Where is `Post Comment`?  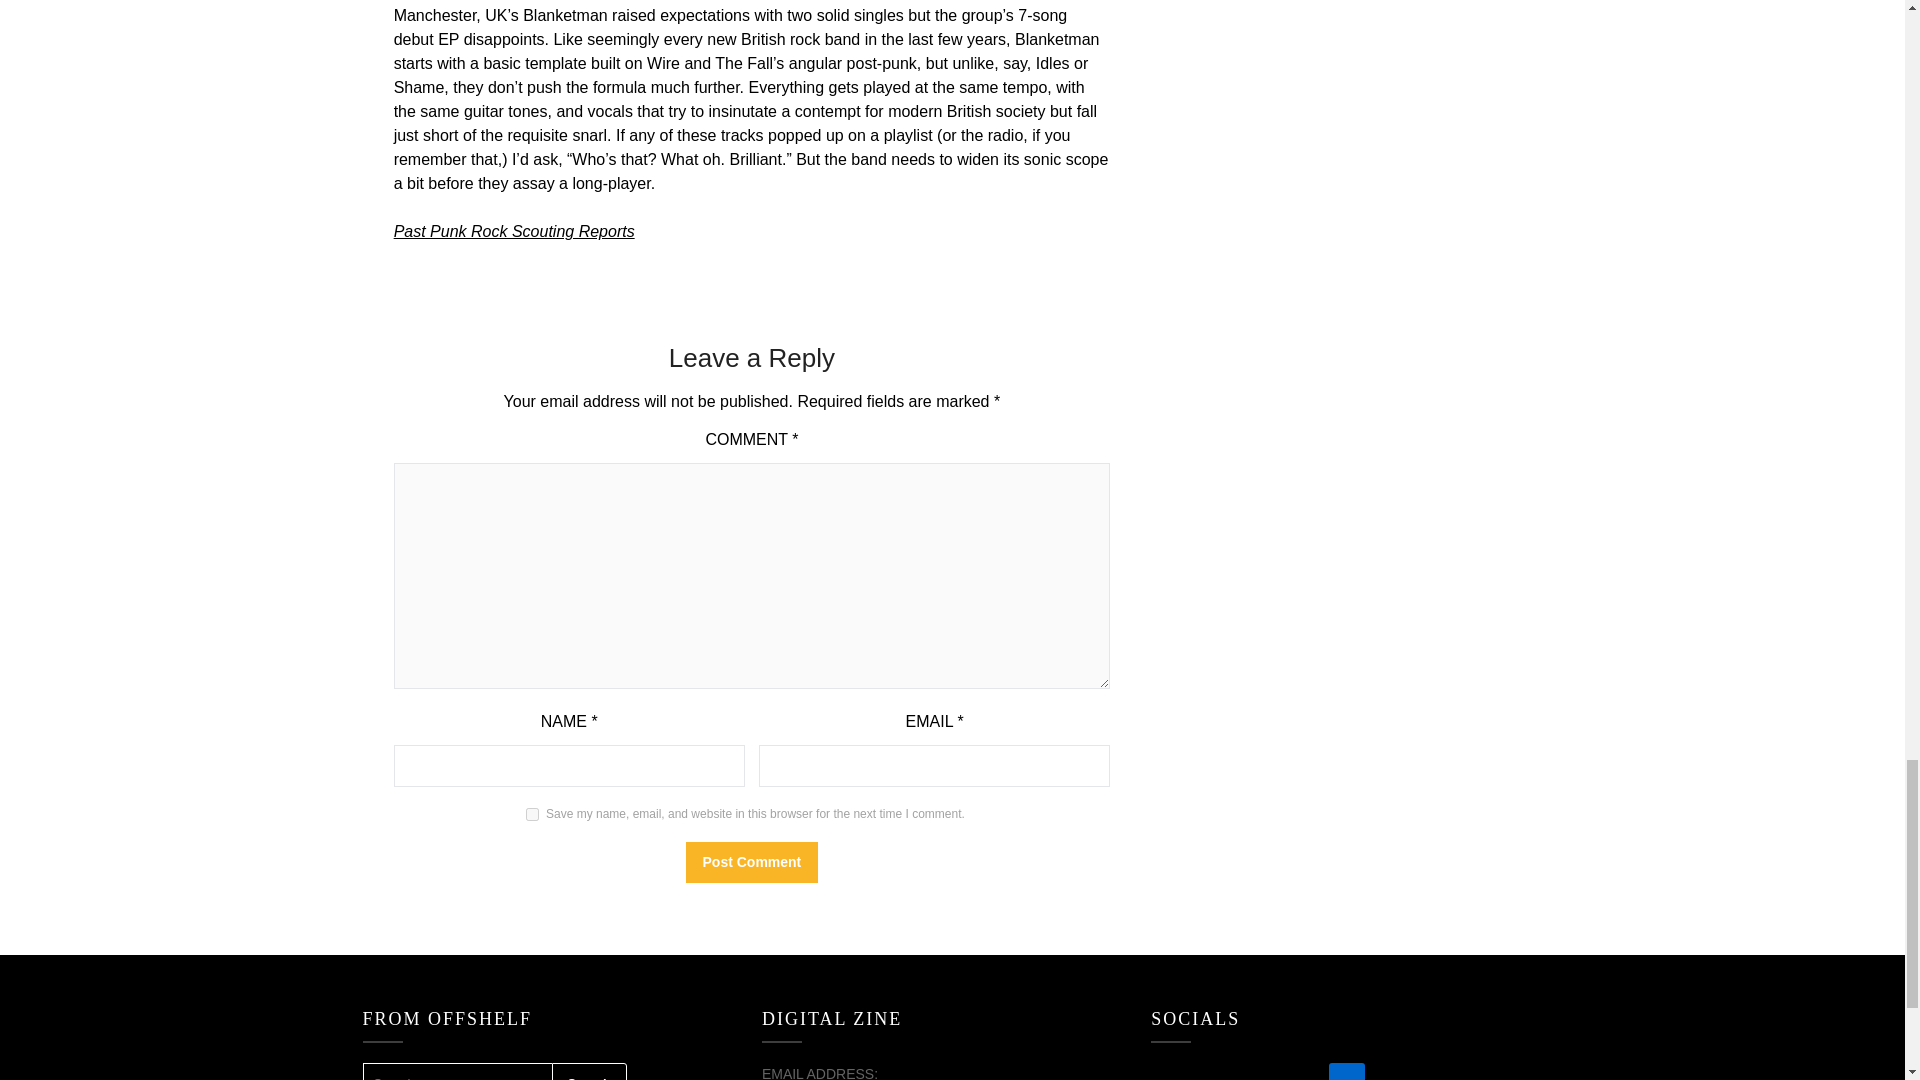
Post Comment is located at coordinates (752, 862).